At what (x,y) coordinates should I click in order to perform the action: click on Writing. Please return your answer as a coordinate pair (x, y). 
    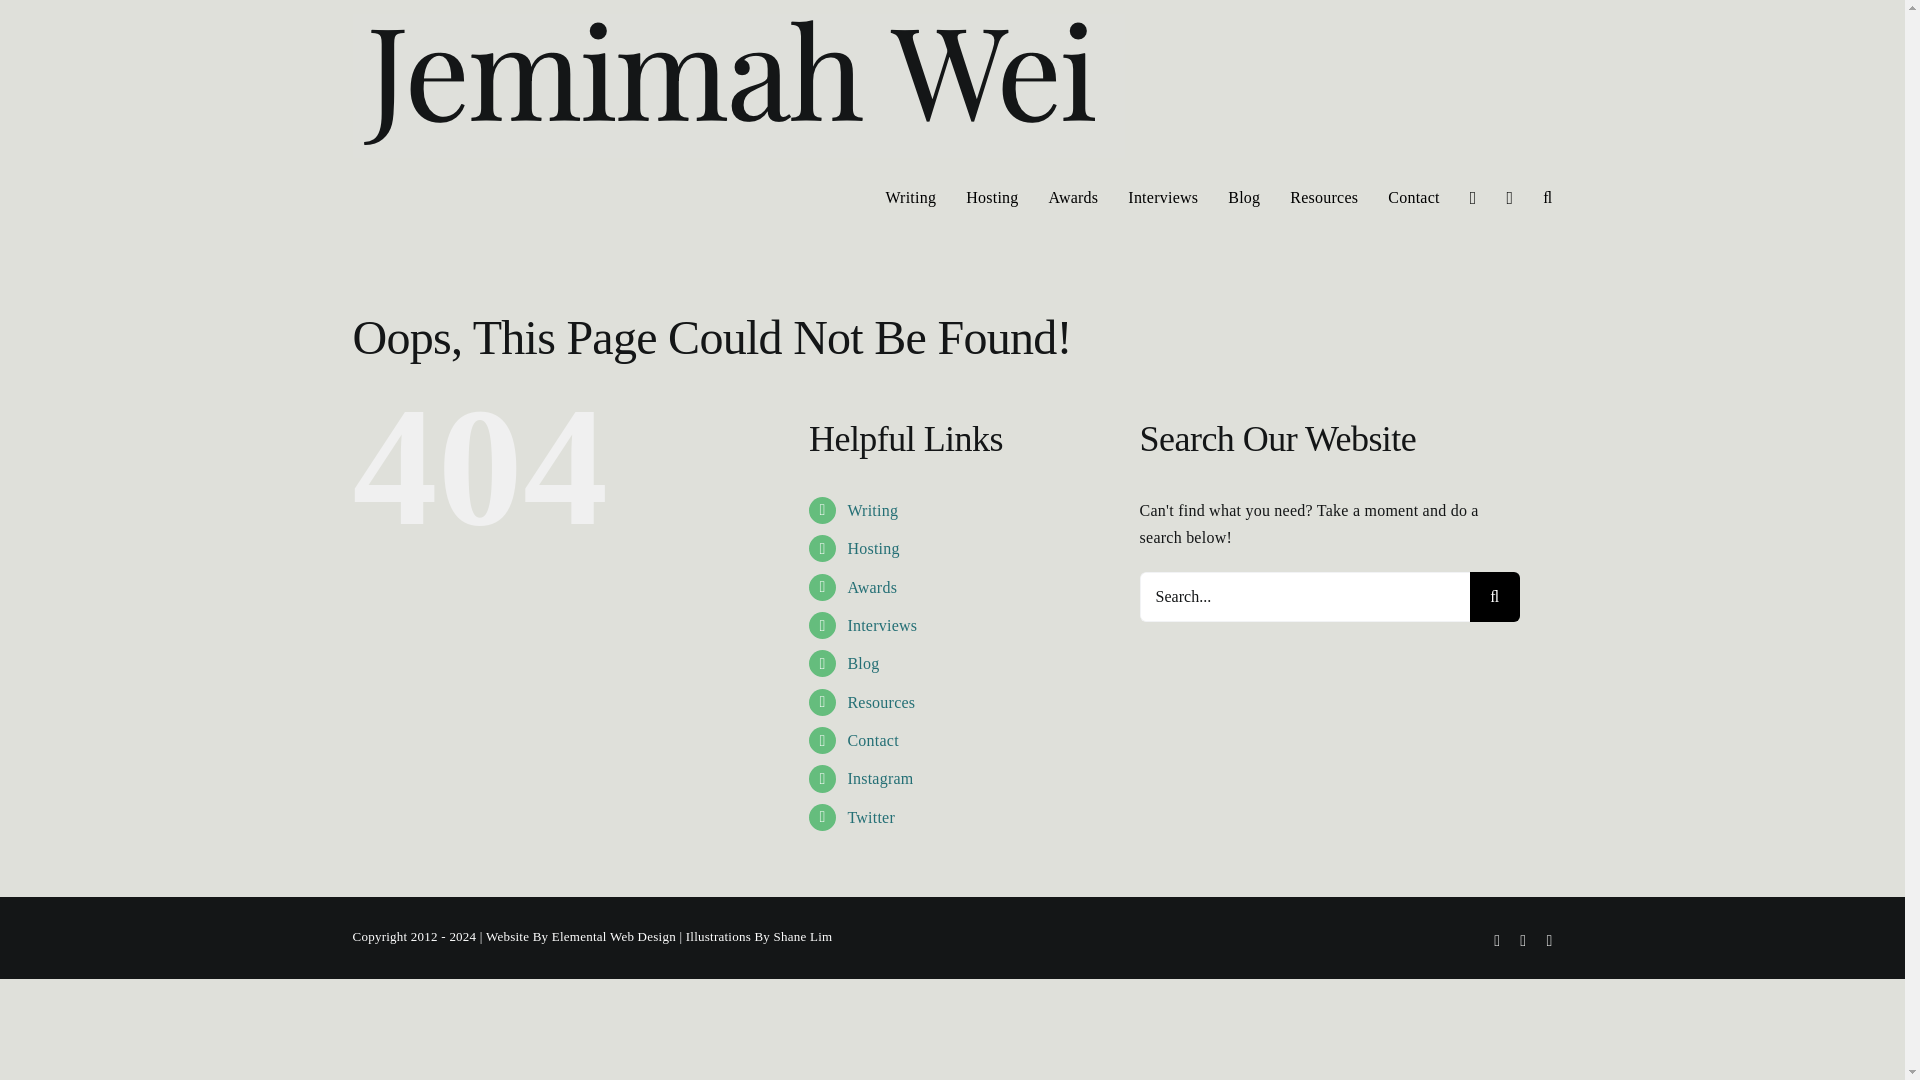
    Looking at the image, I should click on (872, 510).